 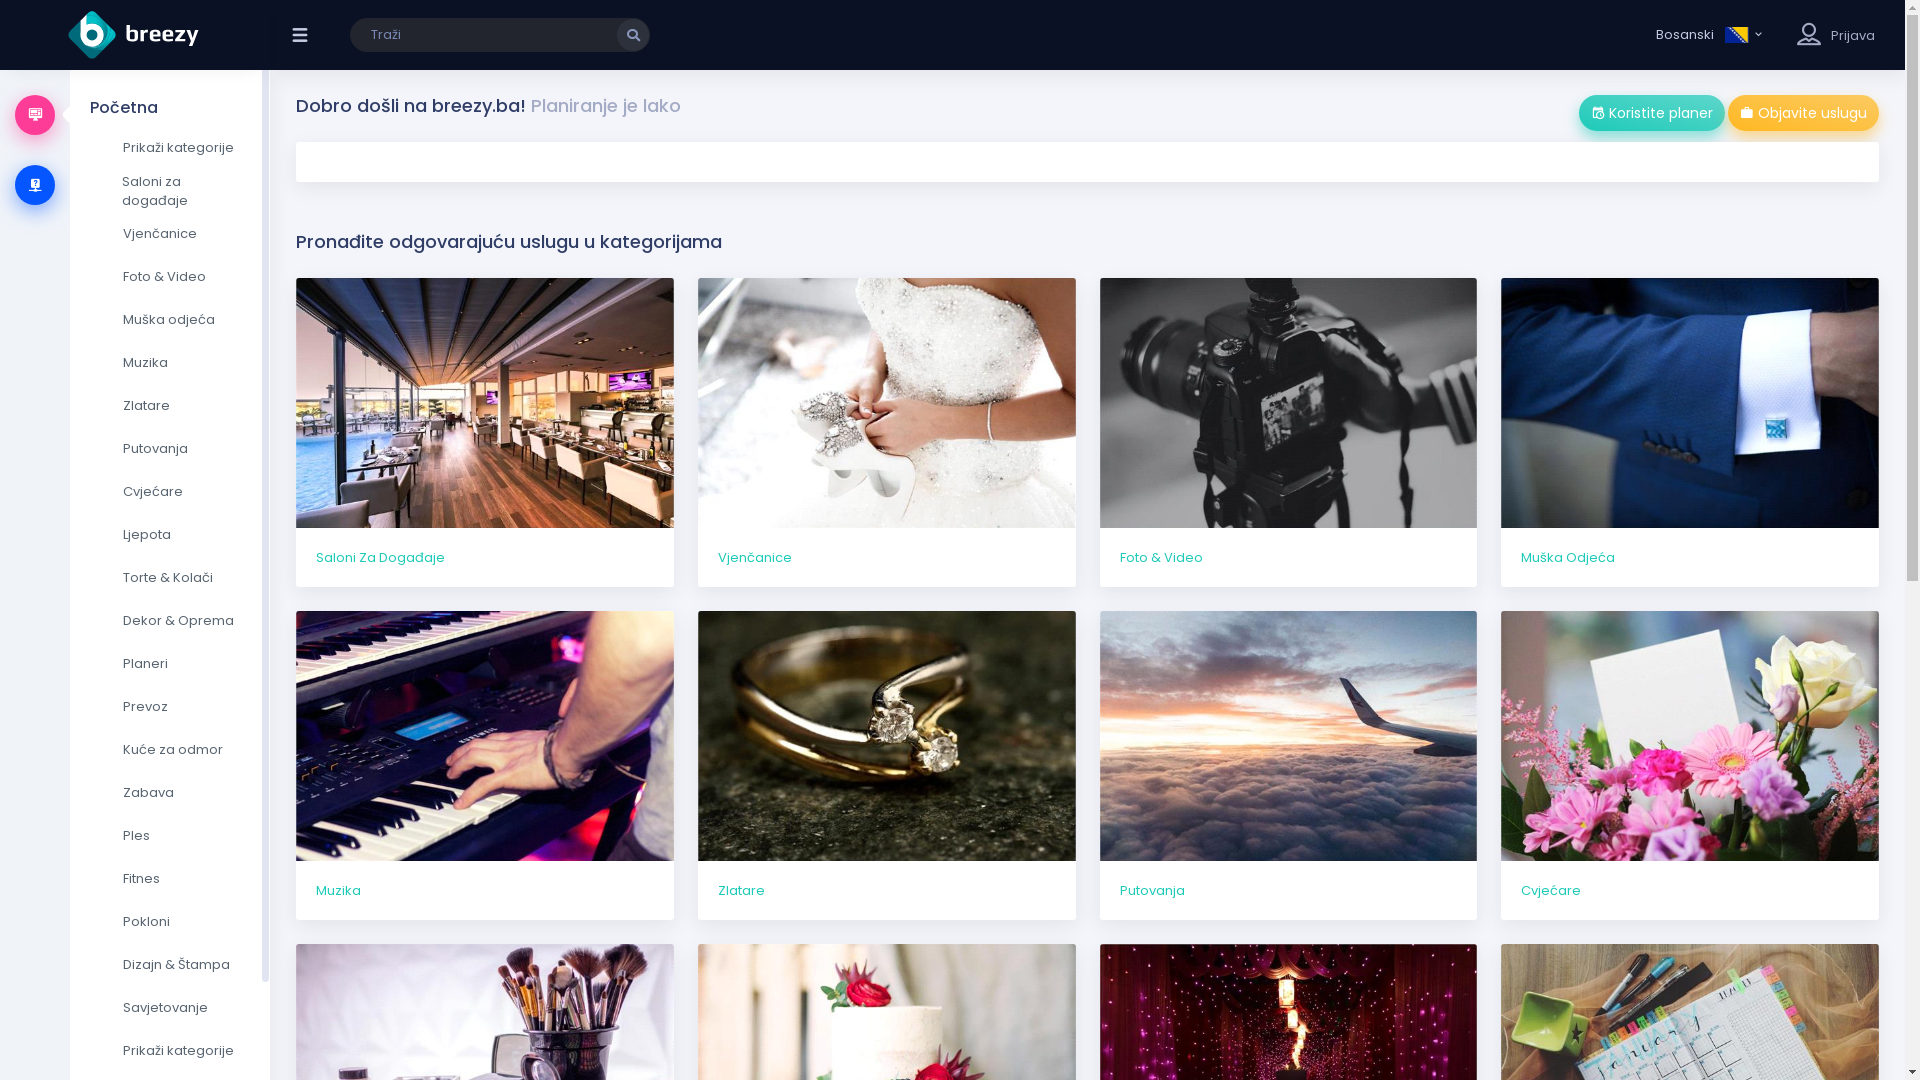 I want to click on Fitnes, so click(x=170, y=879).